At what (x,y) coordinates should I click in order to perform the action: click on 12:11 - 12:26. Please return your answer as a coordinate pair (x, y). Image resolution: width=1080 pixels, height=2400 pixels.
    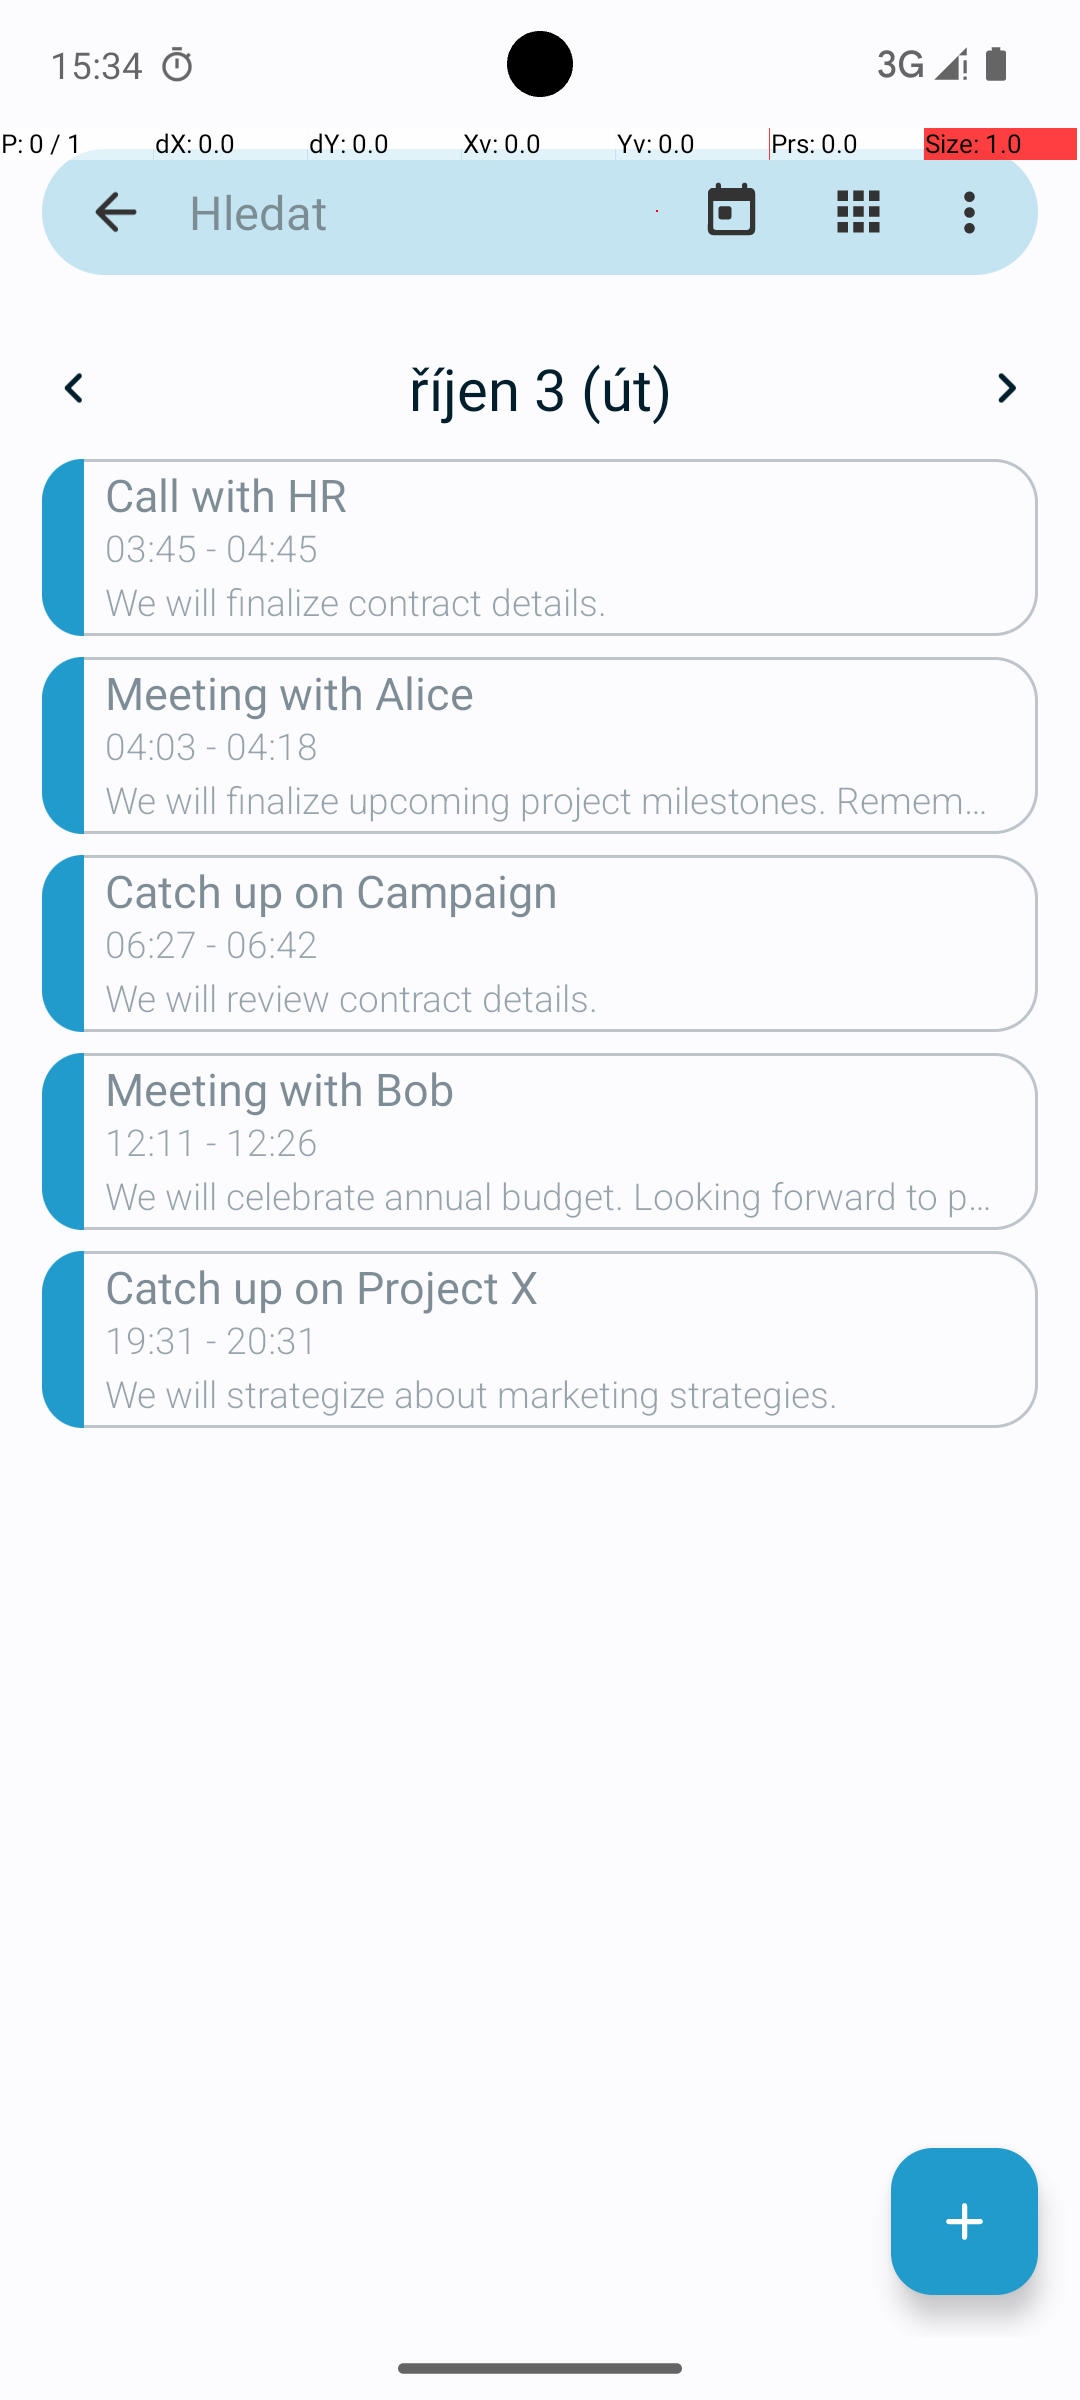
    Looking at the image, I should click on (212, 1149).